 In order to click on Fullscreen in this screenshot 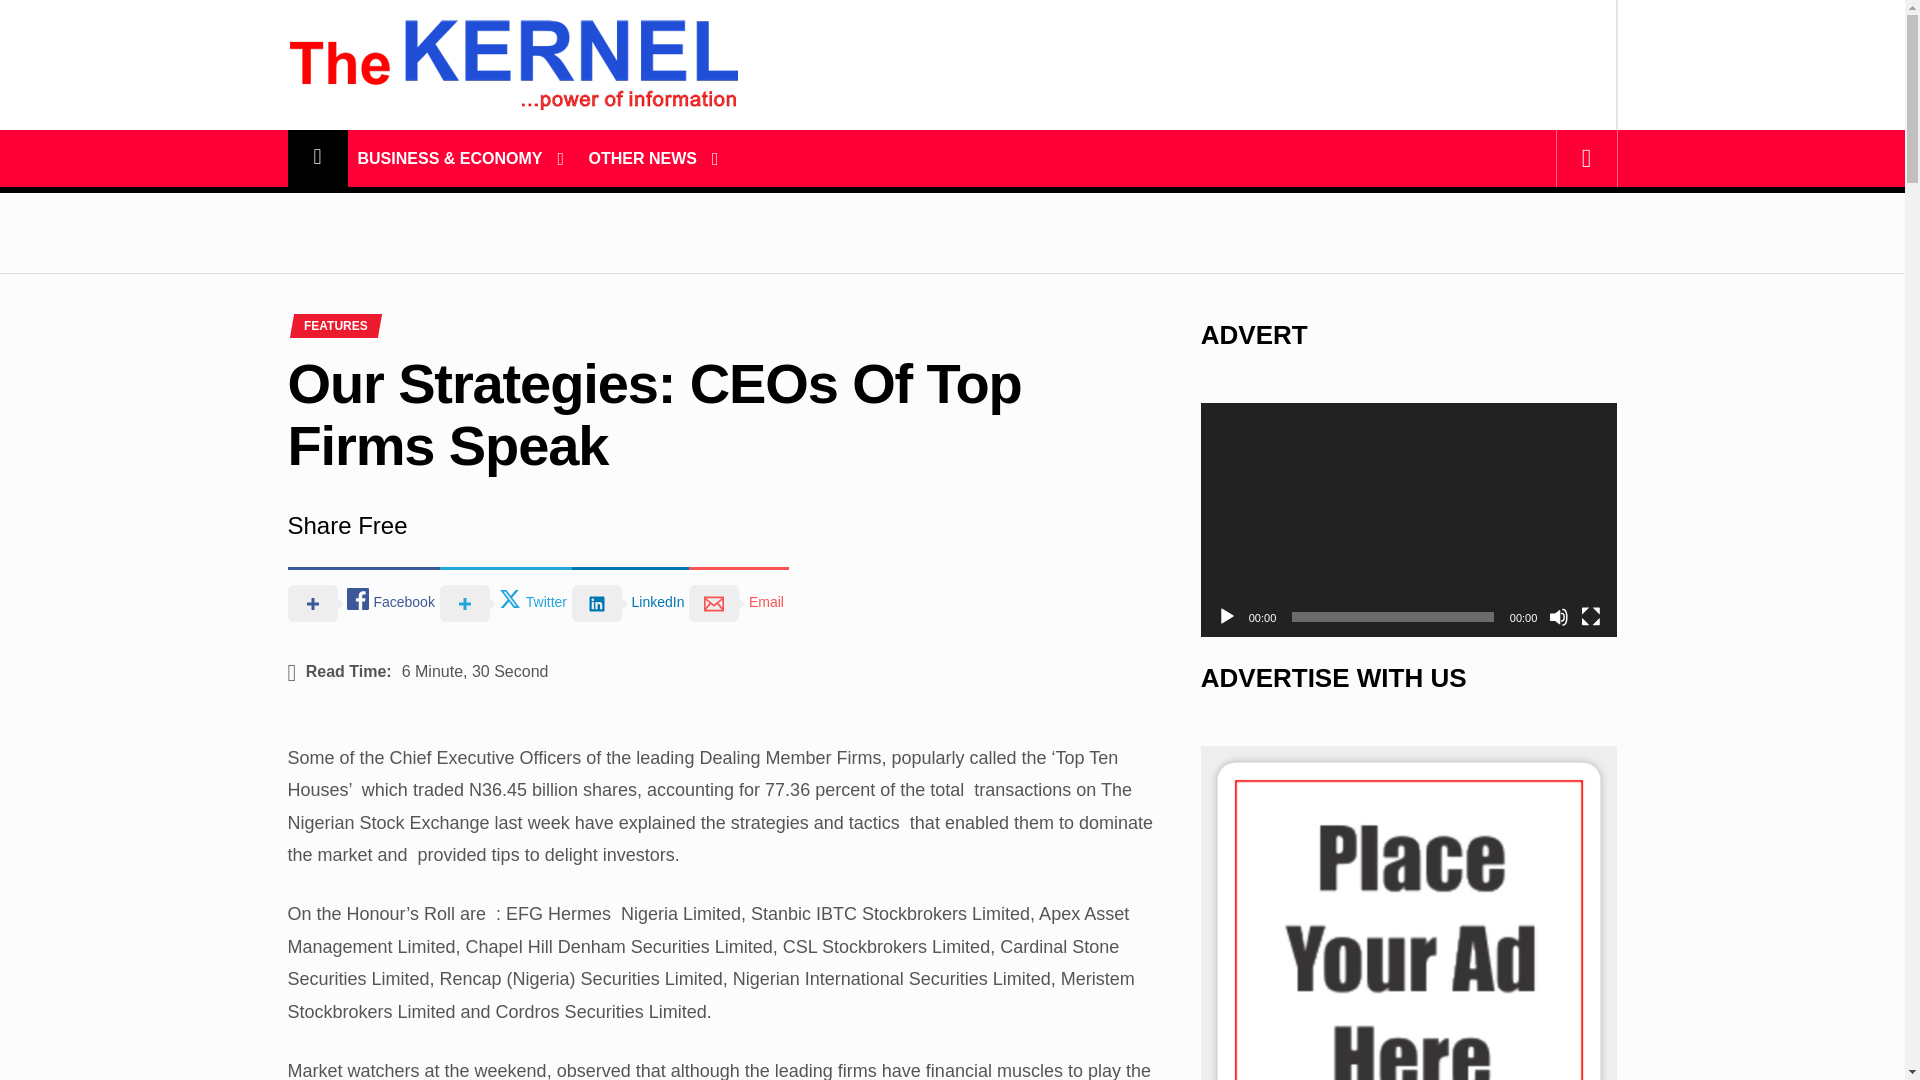, I will do `click(1590, 616)`.